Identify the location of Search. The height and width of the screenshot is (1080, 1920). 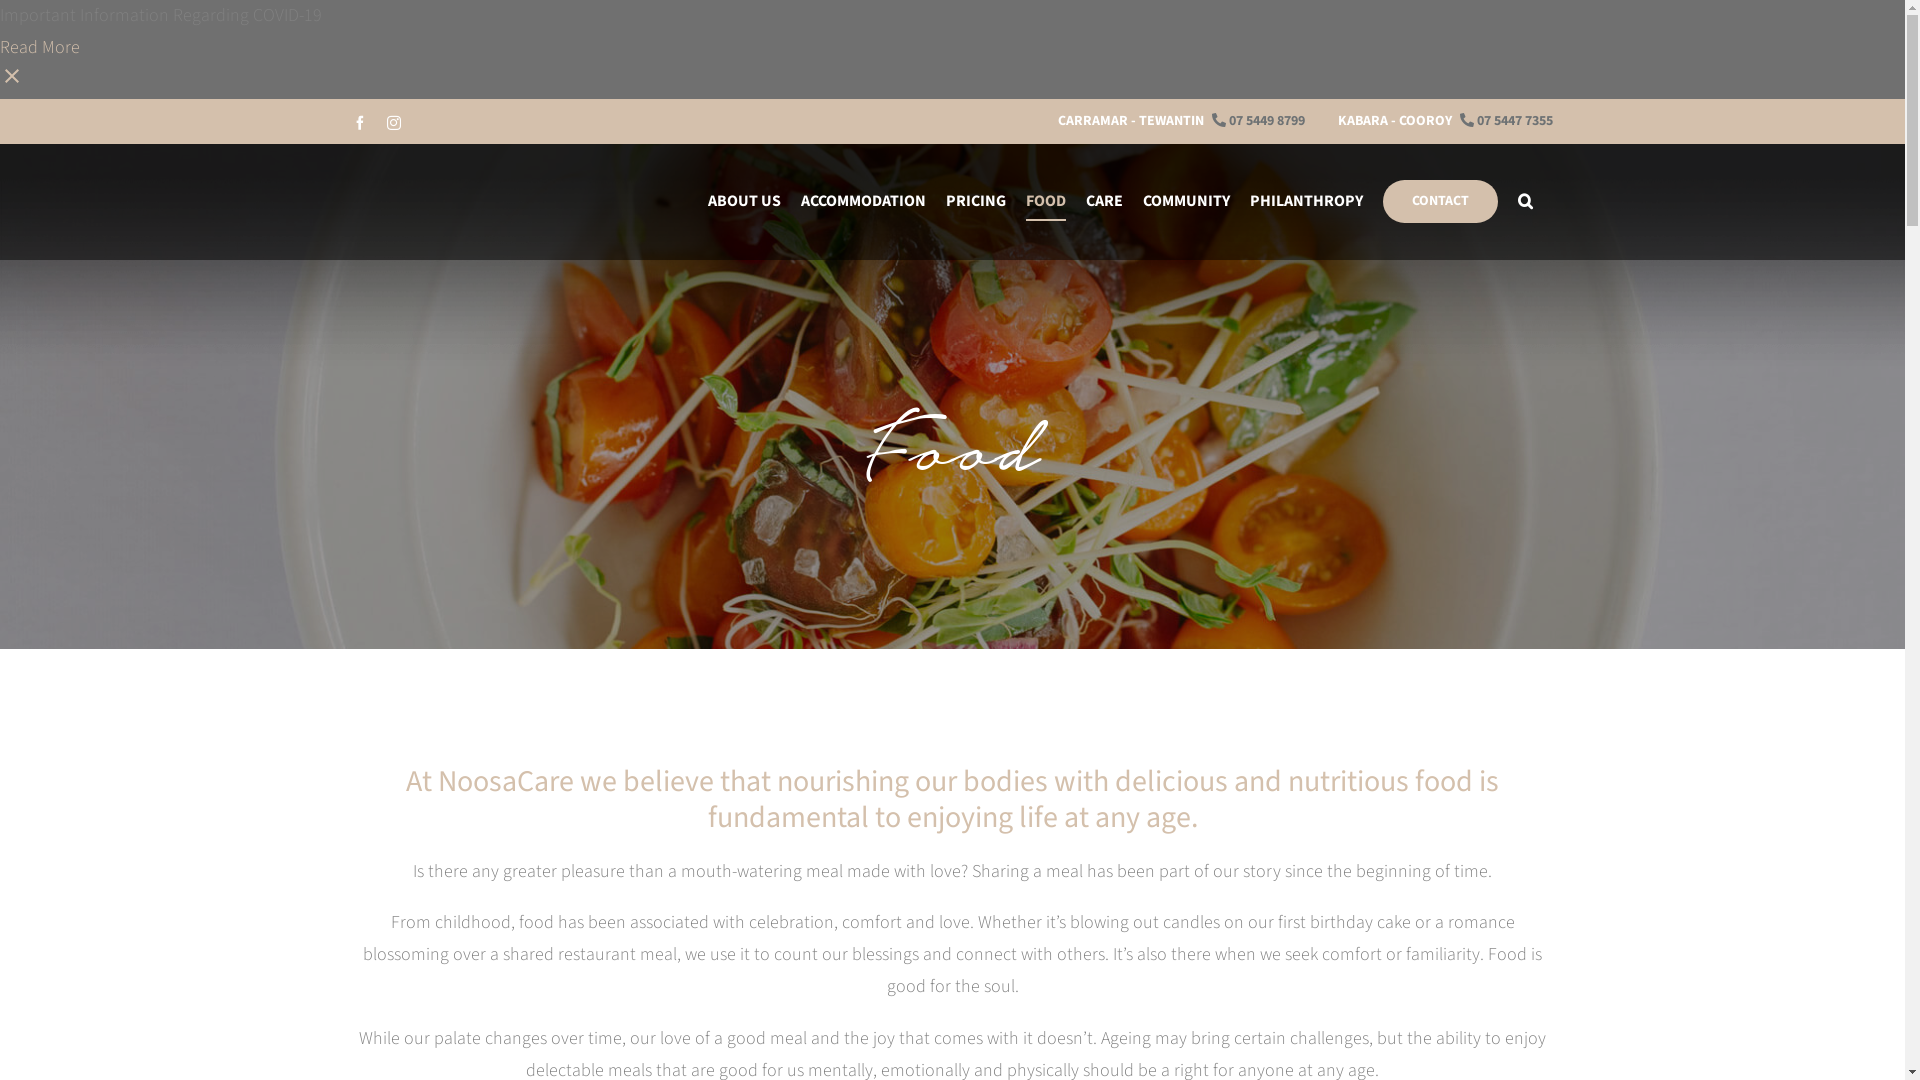
(1526, 202).